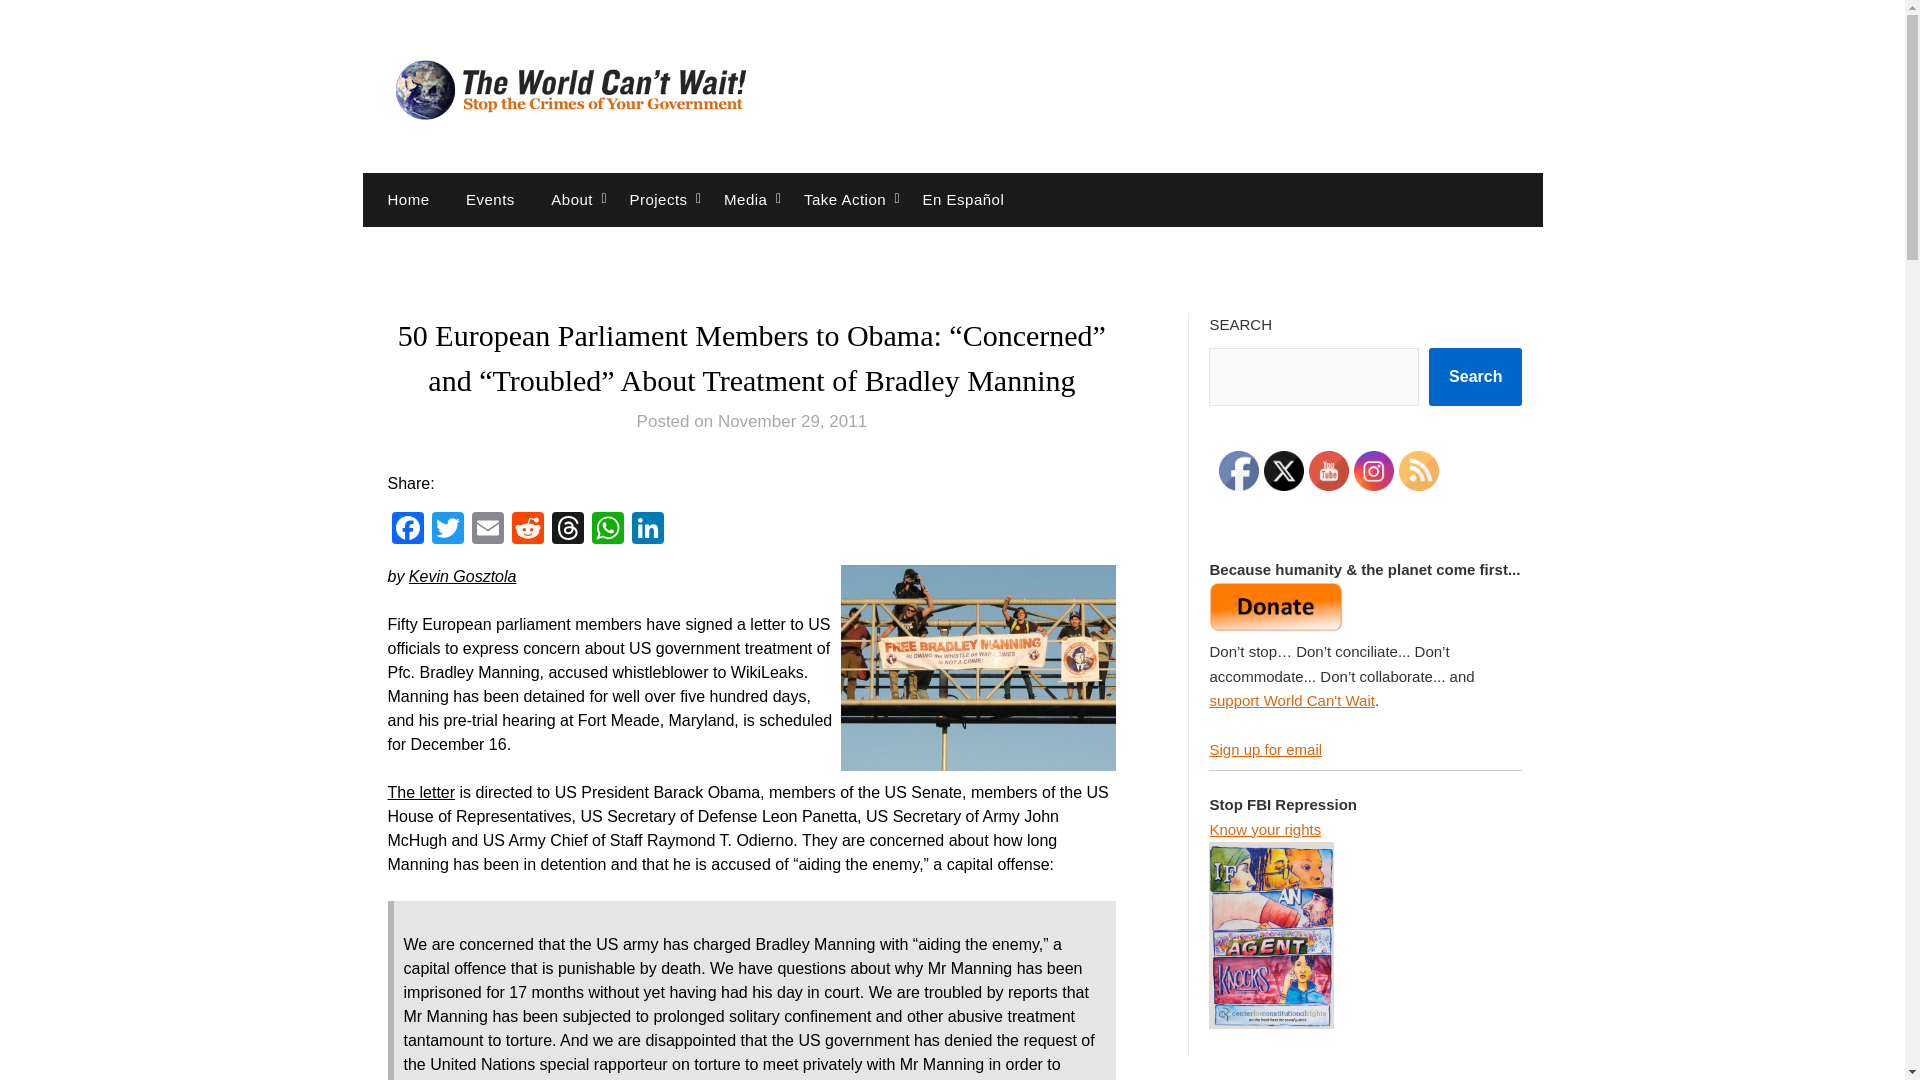  Describe the element at coordinates (488, 530) in the screenshot. I see `Email` at that location.